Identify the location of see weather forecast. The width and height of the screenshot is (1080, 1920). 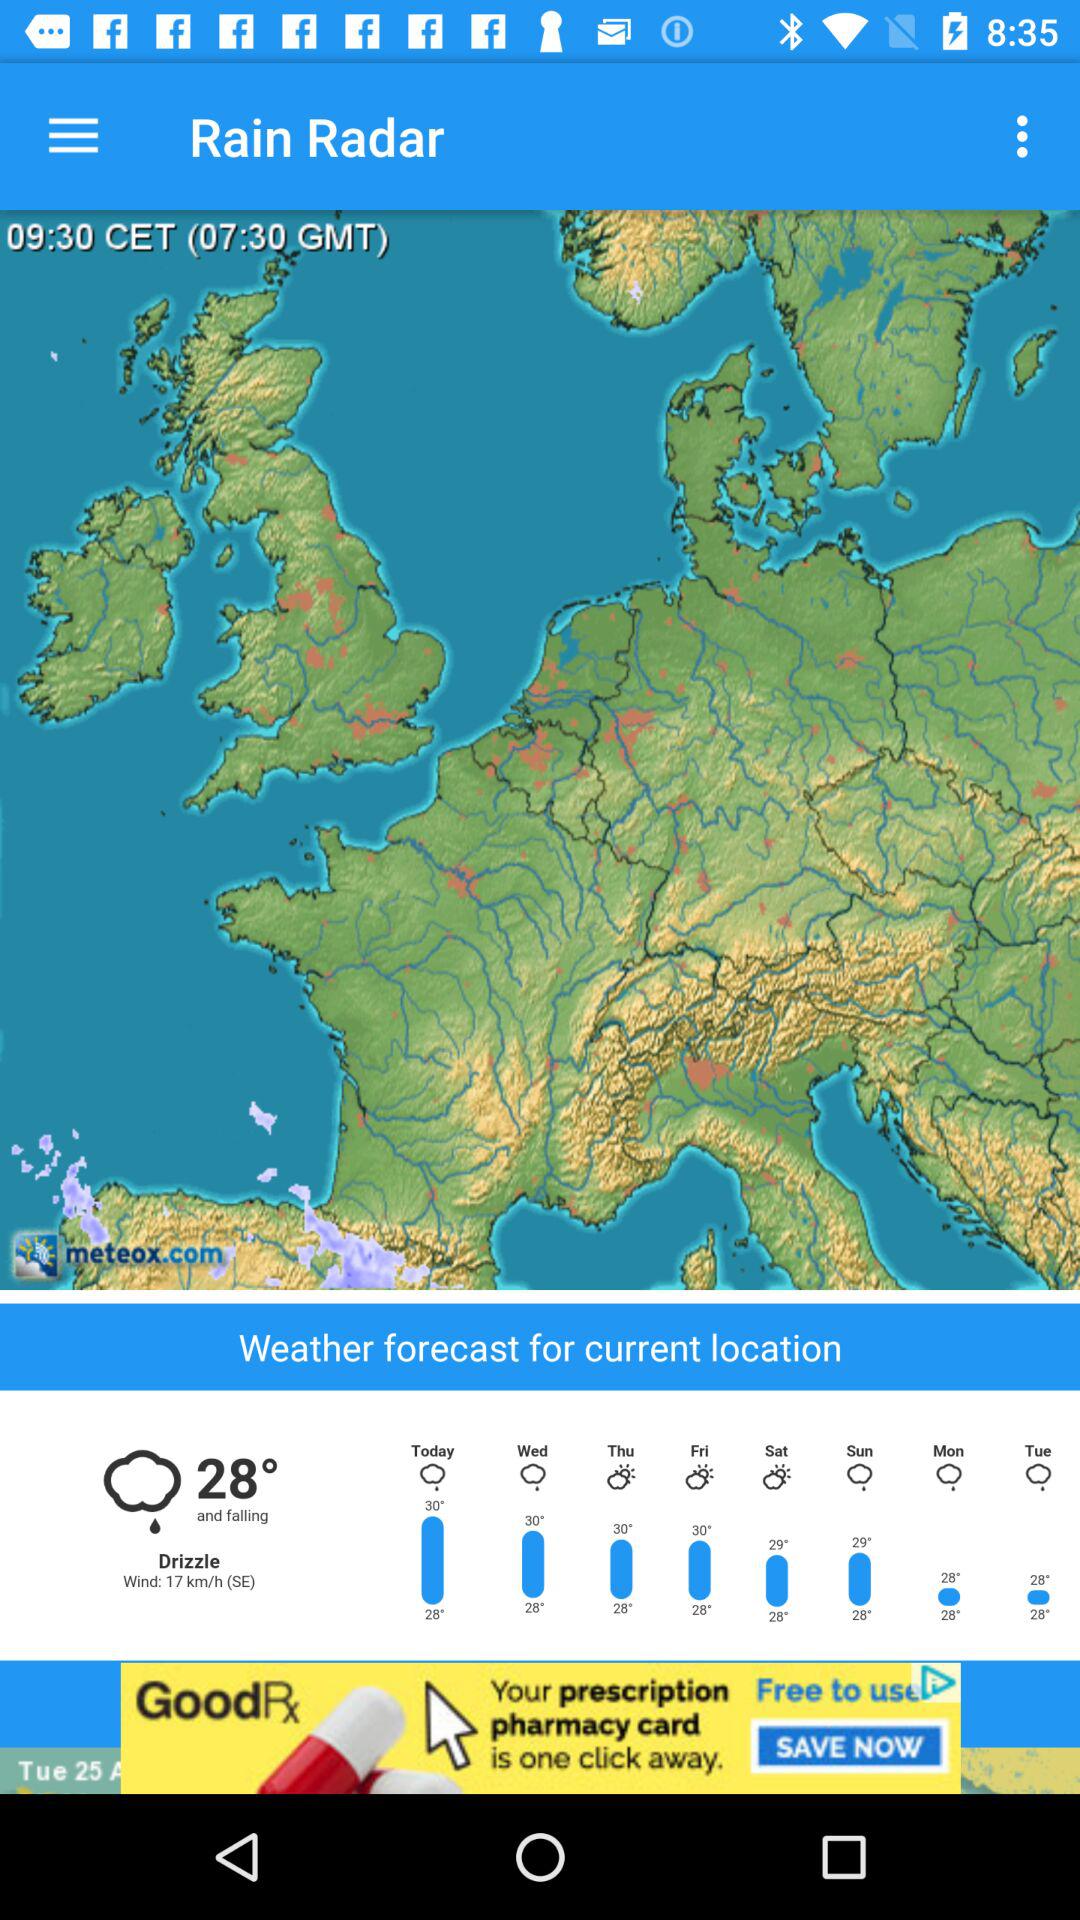
(540, 1525).